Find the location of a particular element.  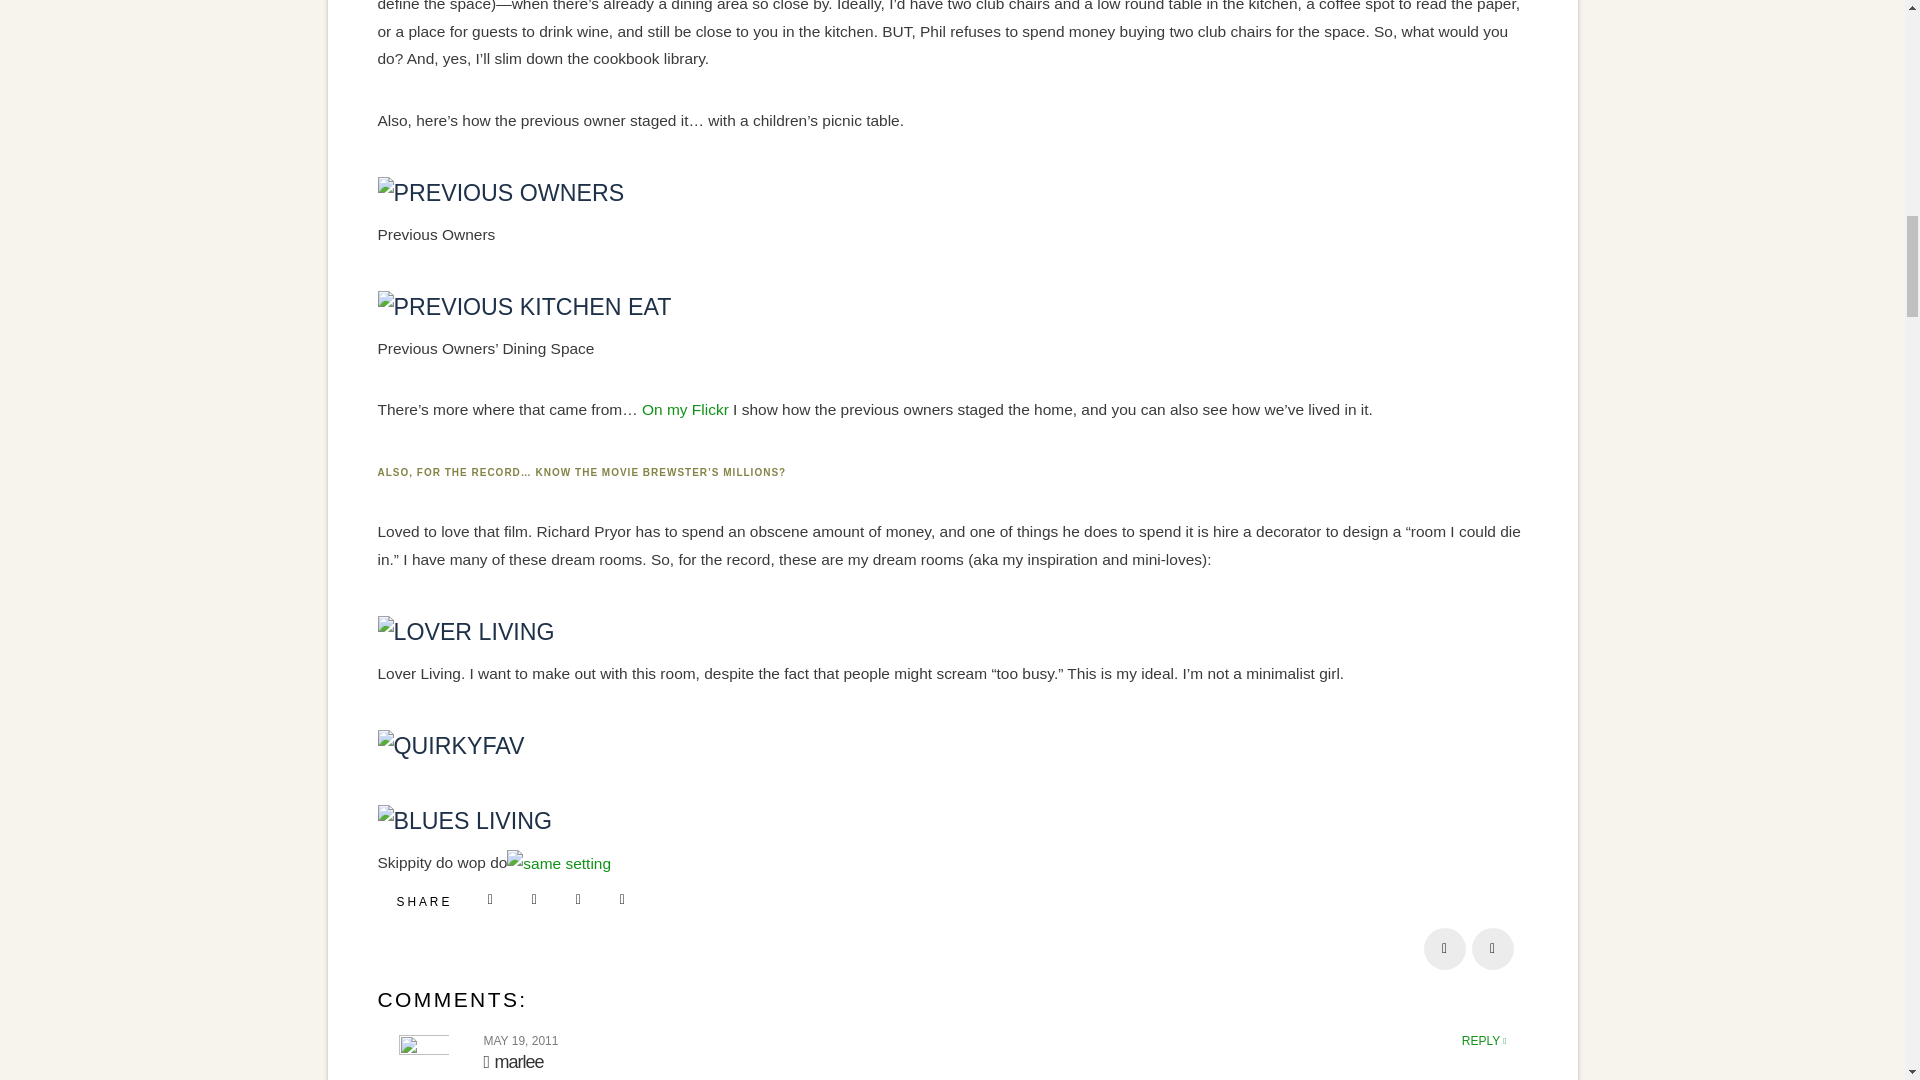

lover living is located at coordinates (466, 629).